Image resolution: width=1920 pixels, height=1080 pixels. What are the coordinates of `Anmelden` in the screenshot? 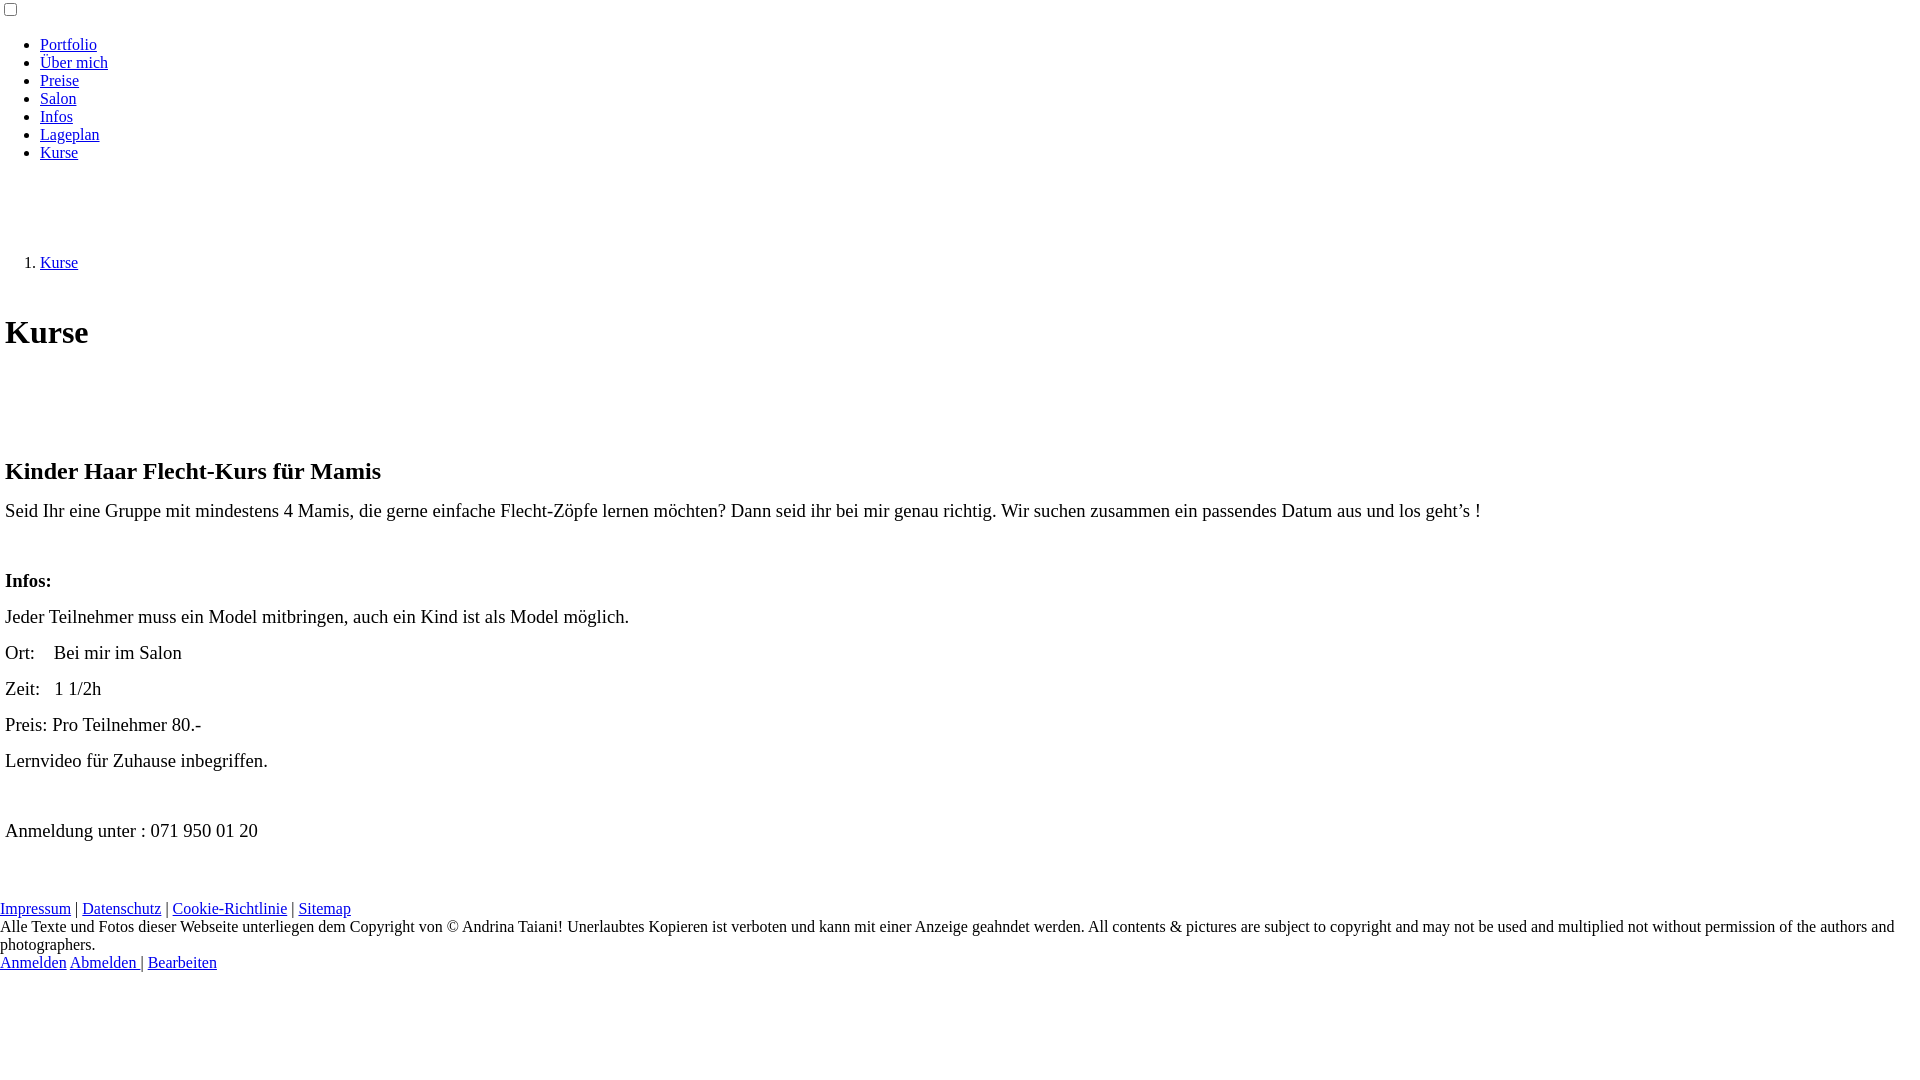 It's located at (34, 962).